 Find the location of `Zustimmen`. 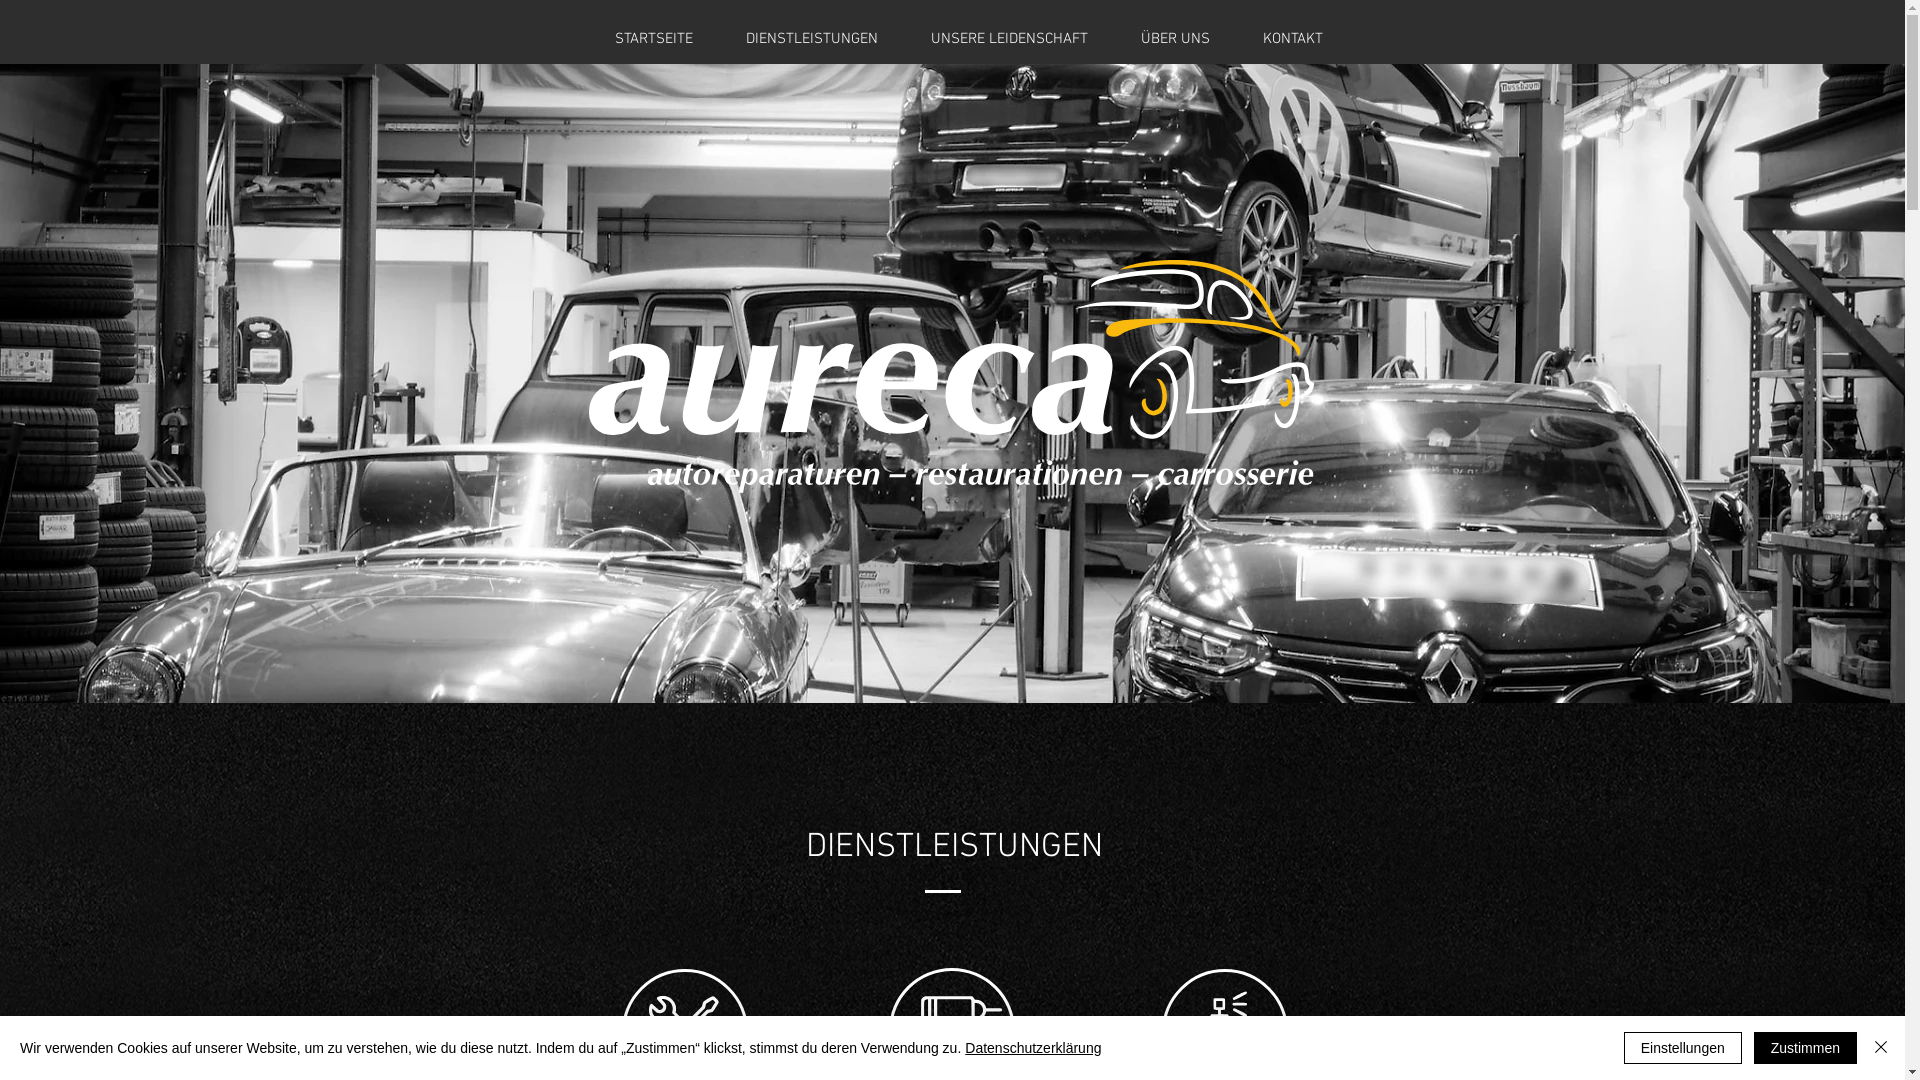

Zustimmen is located at coordinates (1806, 1048).